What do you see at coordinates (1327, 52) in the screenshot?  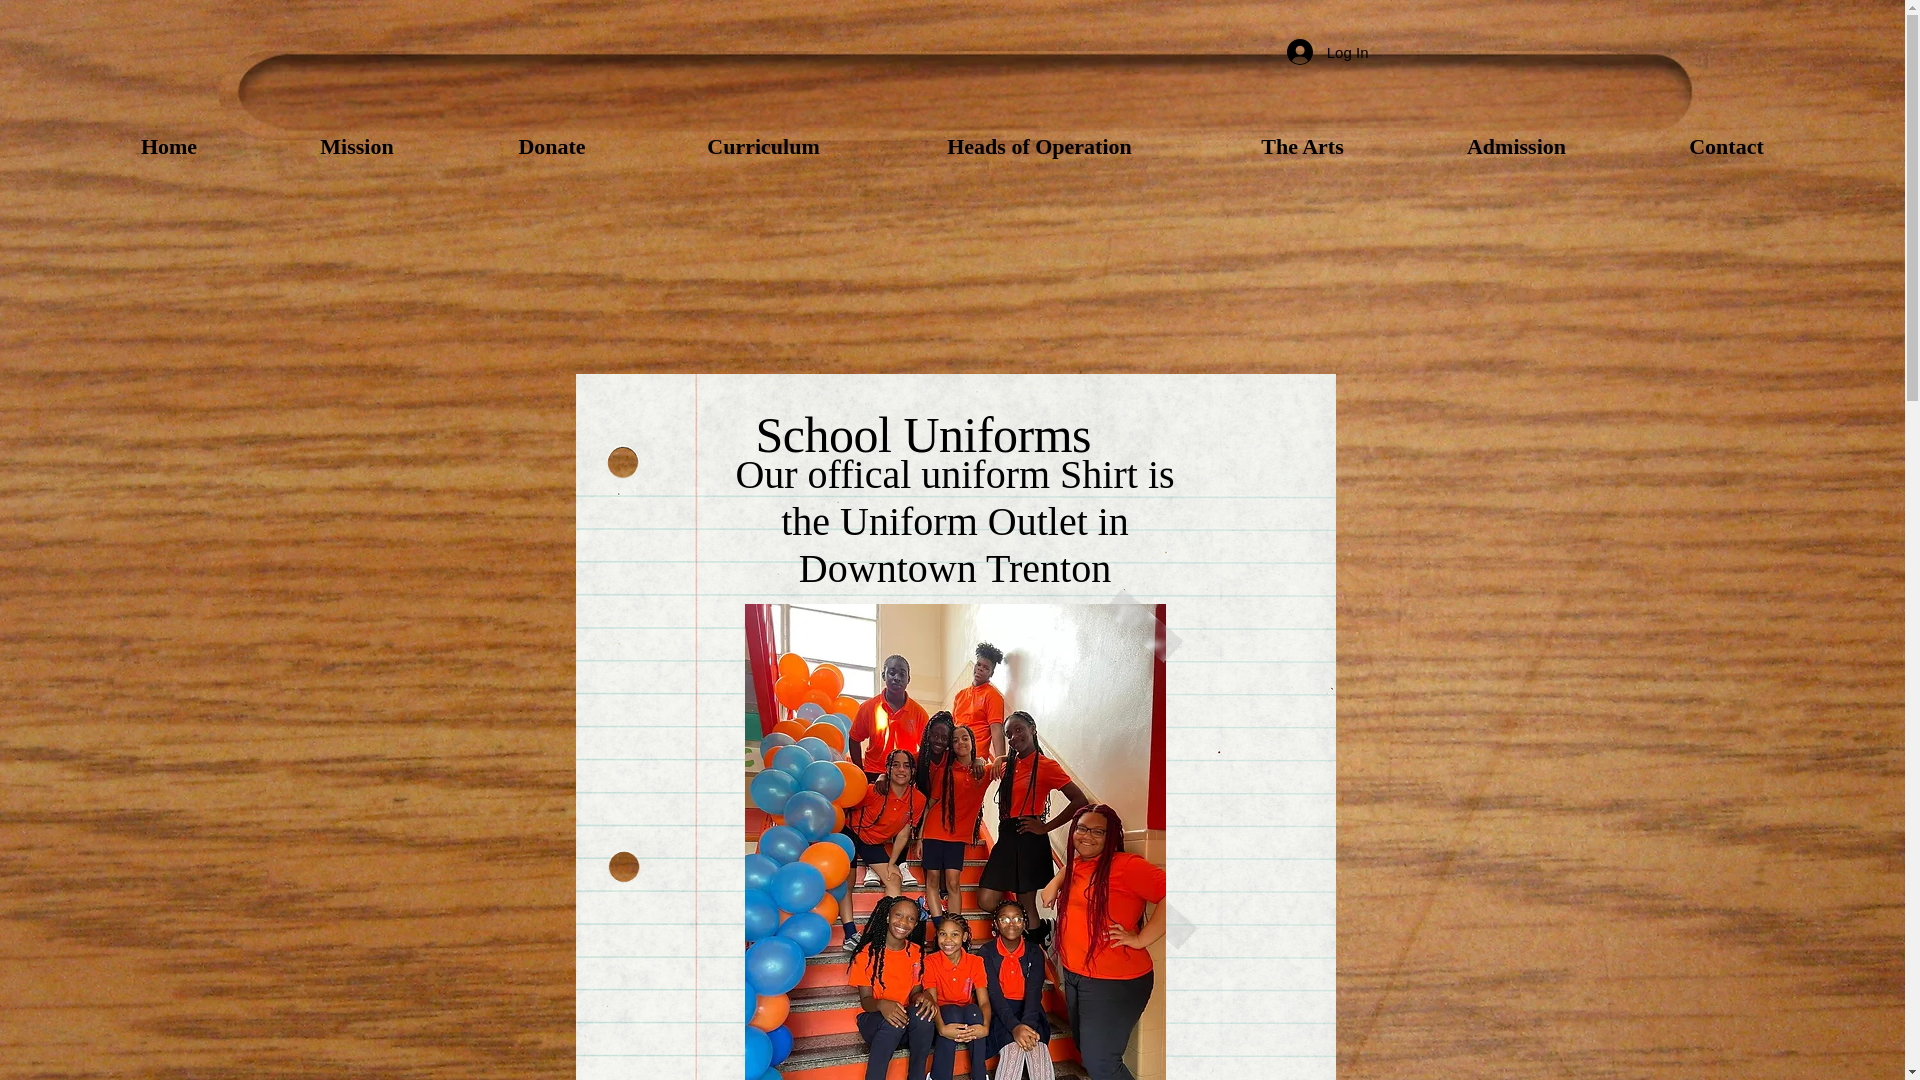 I see `Log In` at bounding box center [1327, 52].